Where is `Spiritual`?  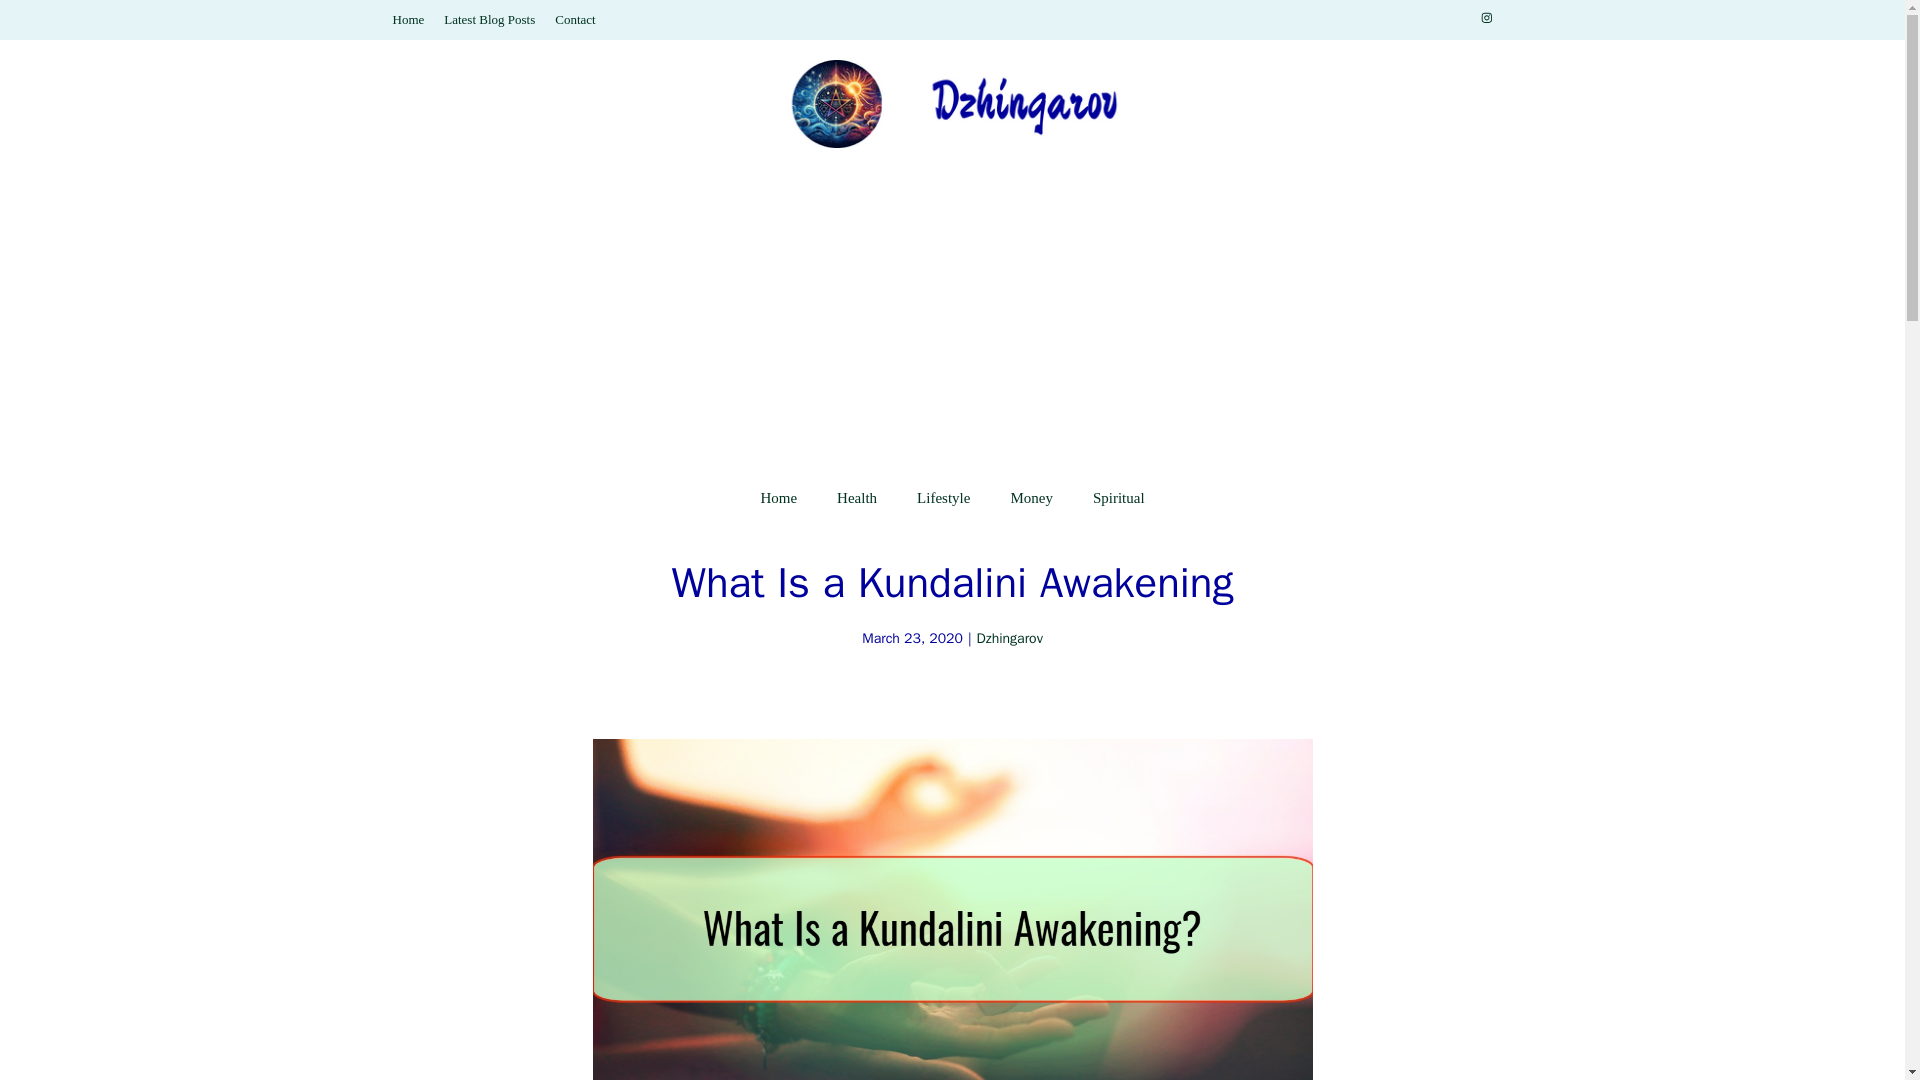 Spiritual is located at coordinates (1119, 498).